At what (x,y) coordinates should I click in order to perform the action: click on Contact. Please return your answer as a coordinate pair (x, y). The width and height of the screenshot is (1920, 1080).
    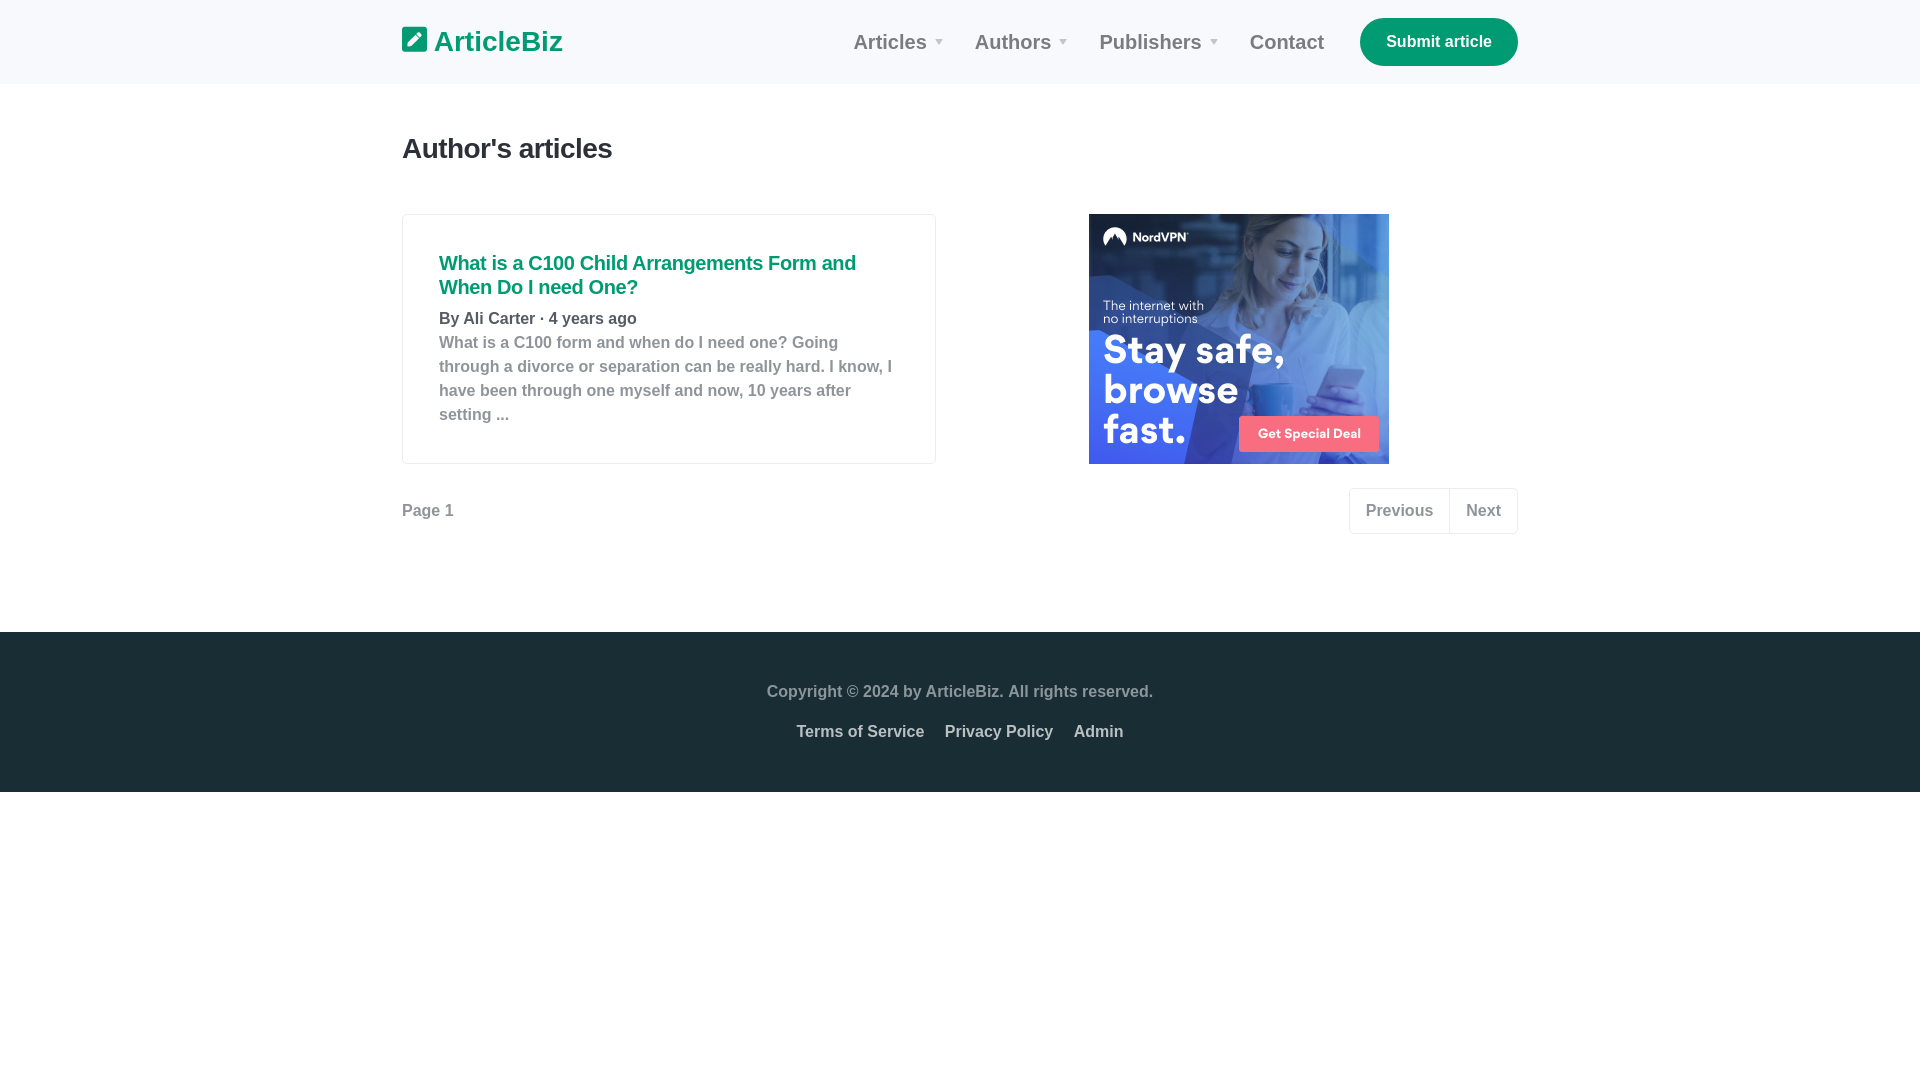
    Looking at the image, I should click on (1287, 42).